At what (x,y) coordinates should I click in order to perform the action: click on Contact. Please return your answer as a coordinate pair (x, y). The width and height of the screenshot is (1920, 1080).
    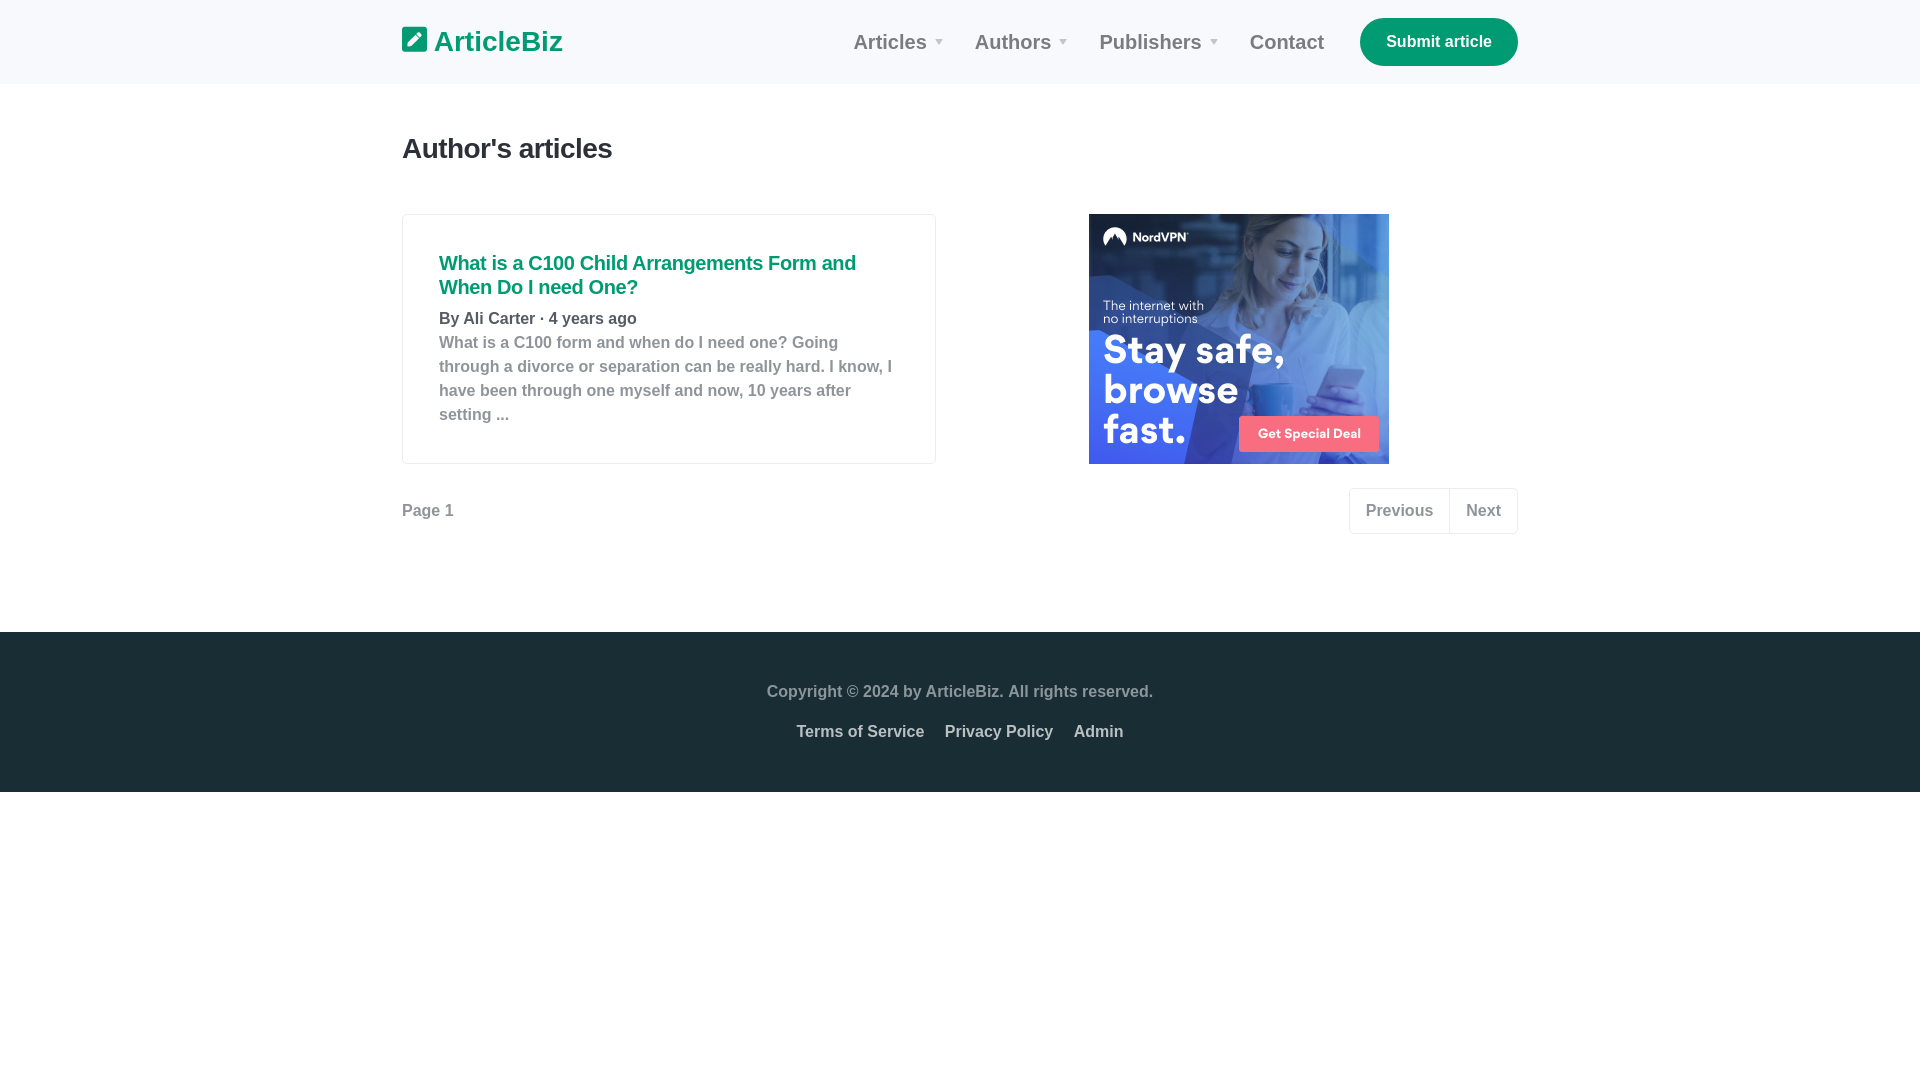
    Looking at the image, I should click on (1287, 42).